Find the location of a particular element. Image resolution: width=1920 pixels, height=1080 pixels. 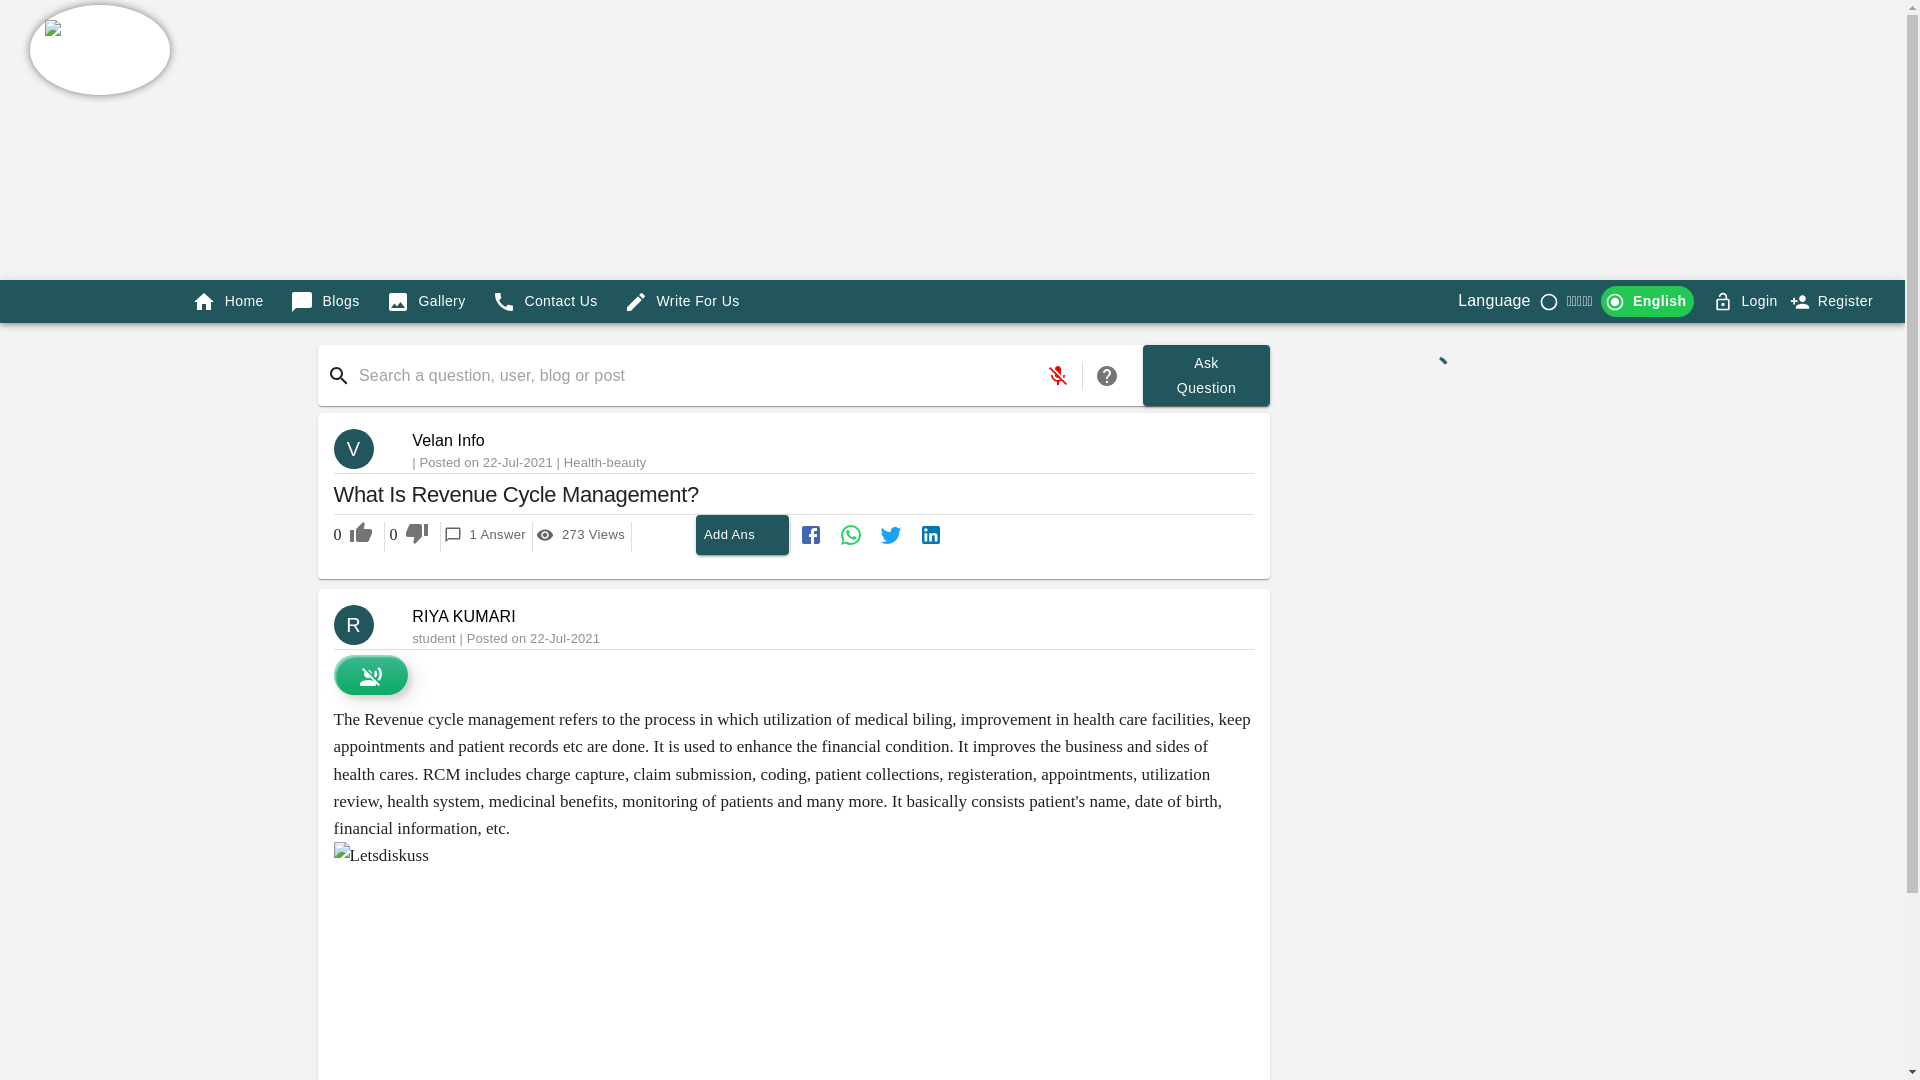

 Gallery is located at coordinates (426, 300).